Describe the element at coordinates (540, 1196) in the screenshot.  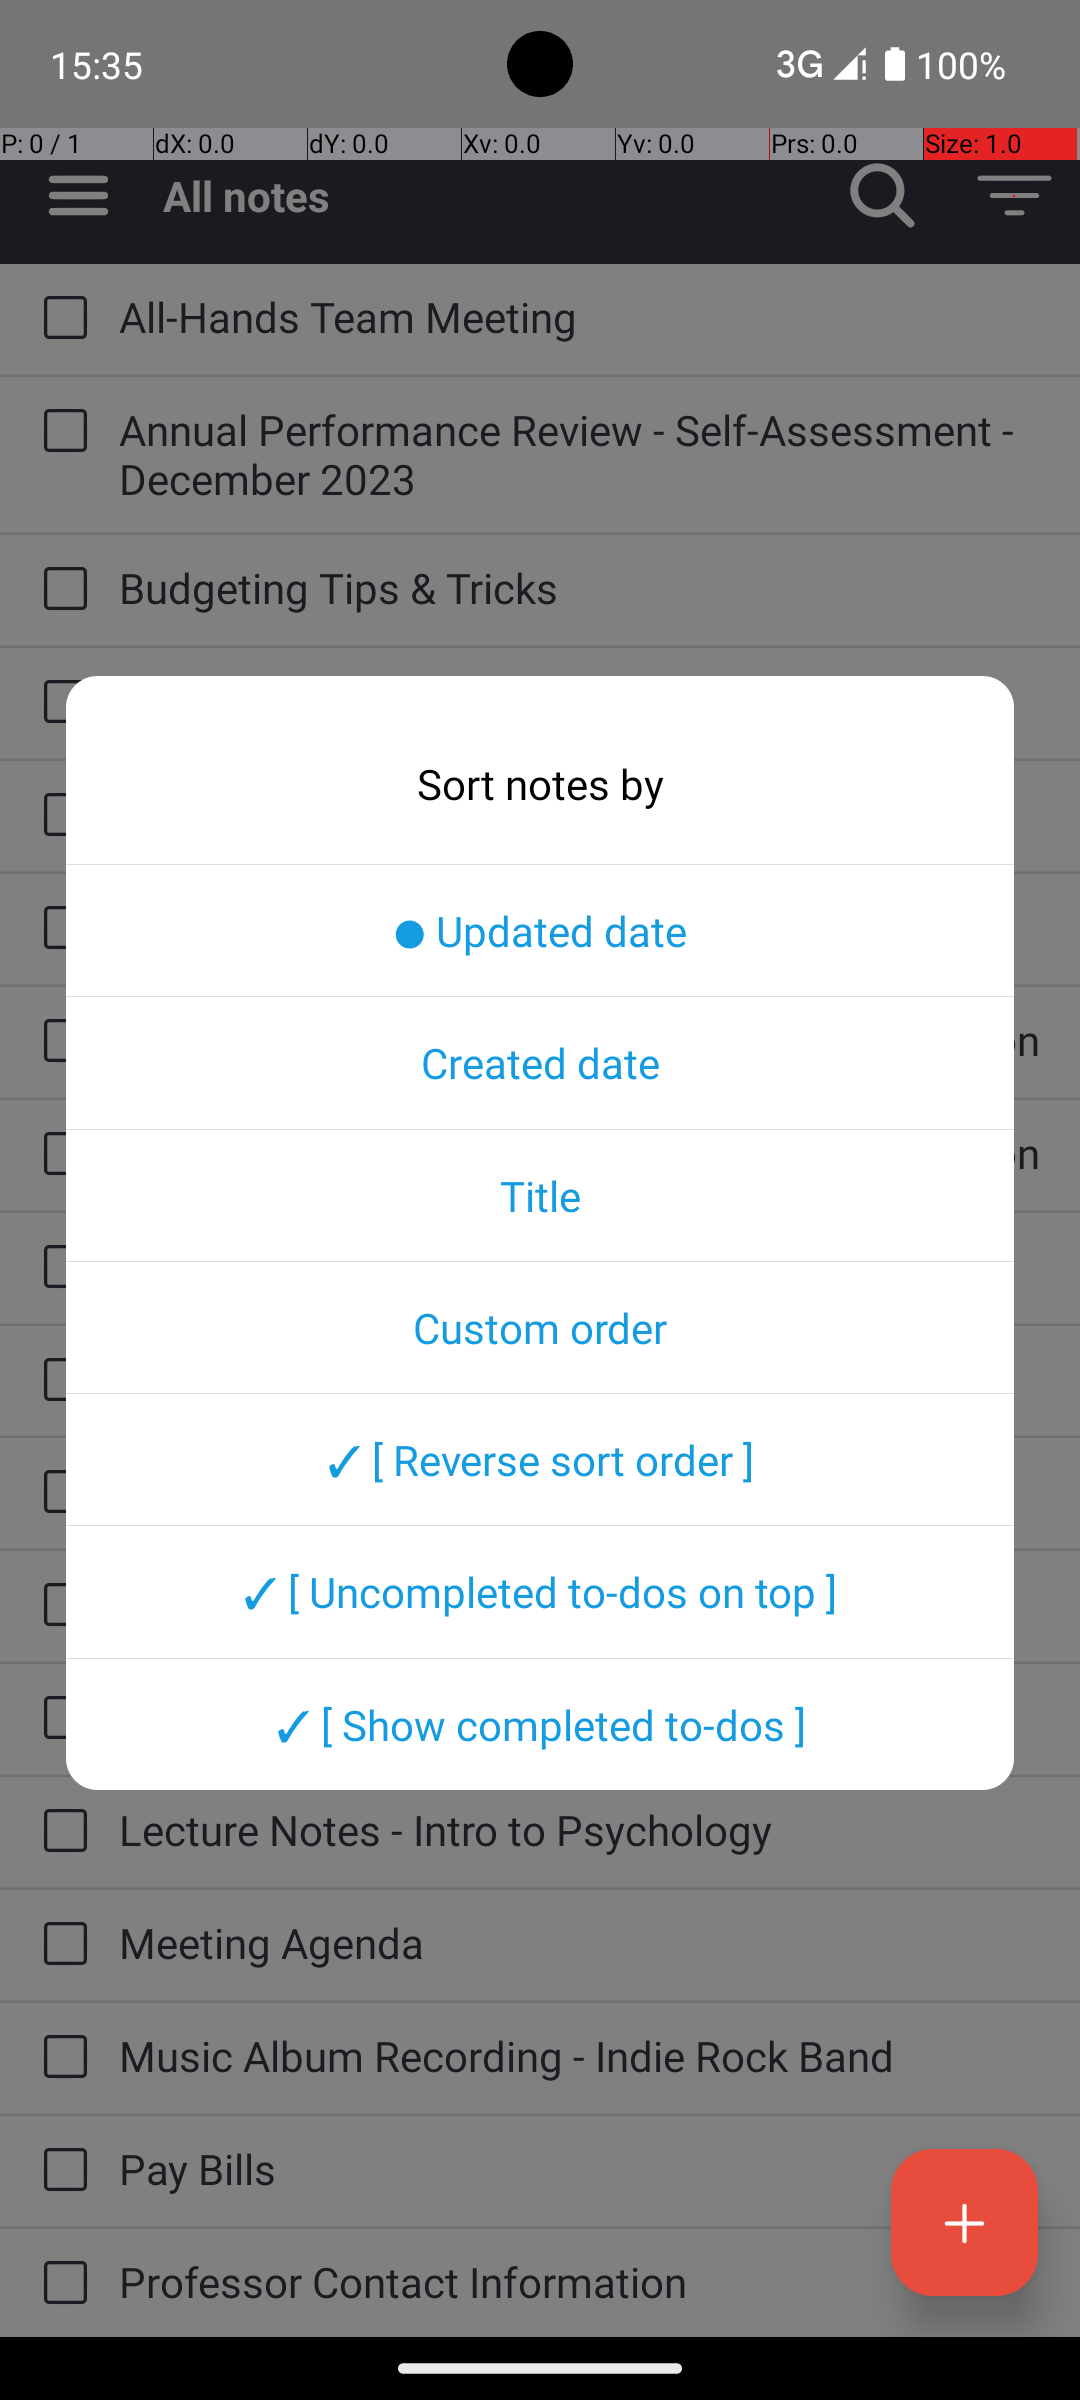
I see `Title` at that location.